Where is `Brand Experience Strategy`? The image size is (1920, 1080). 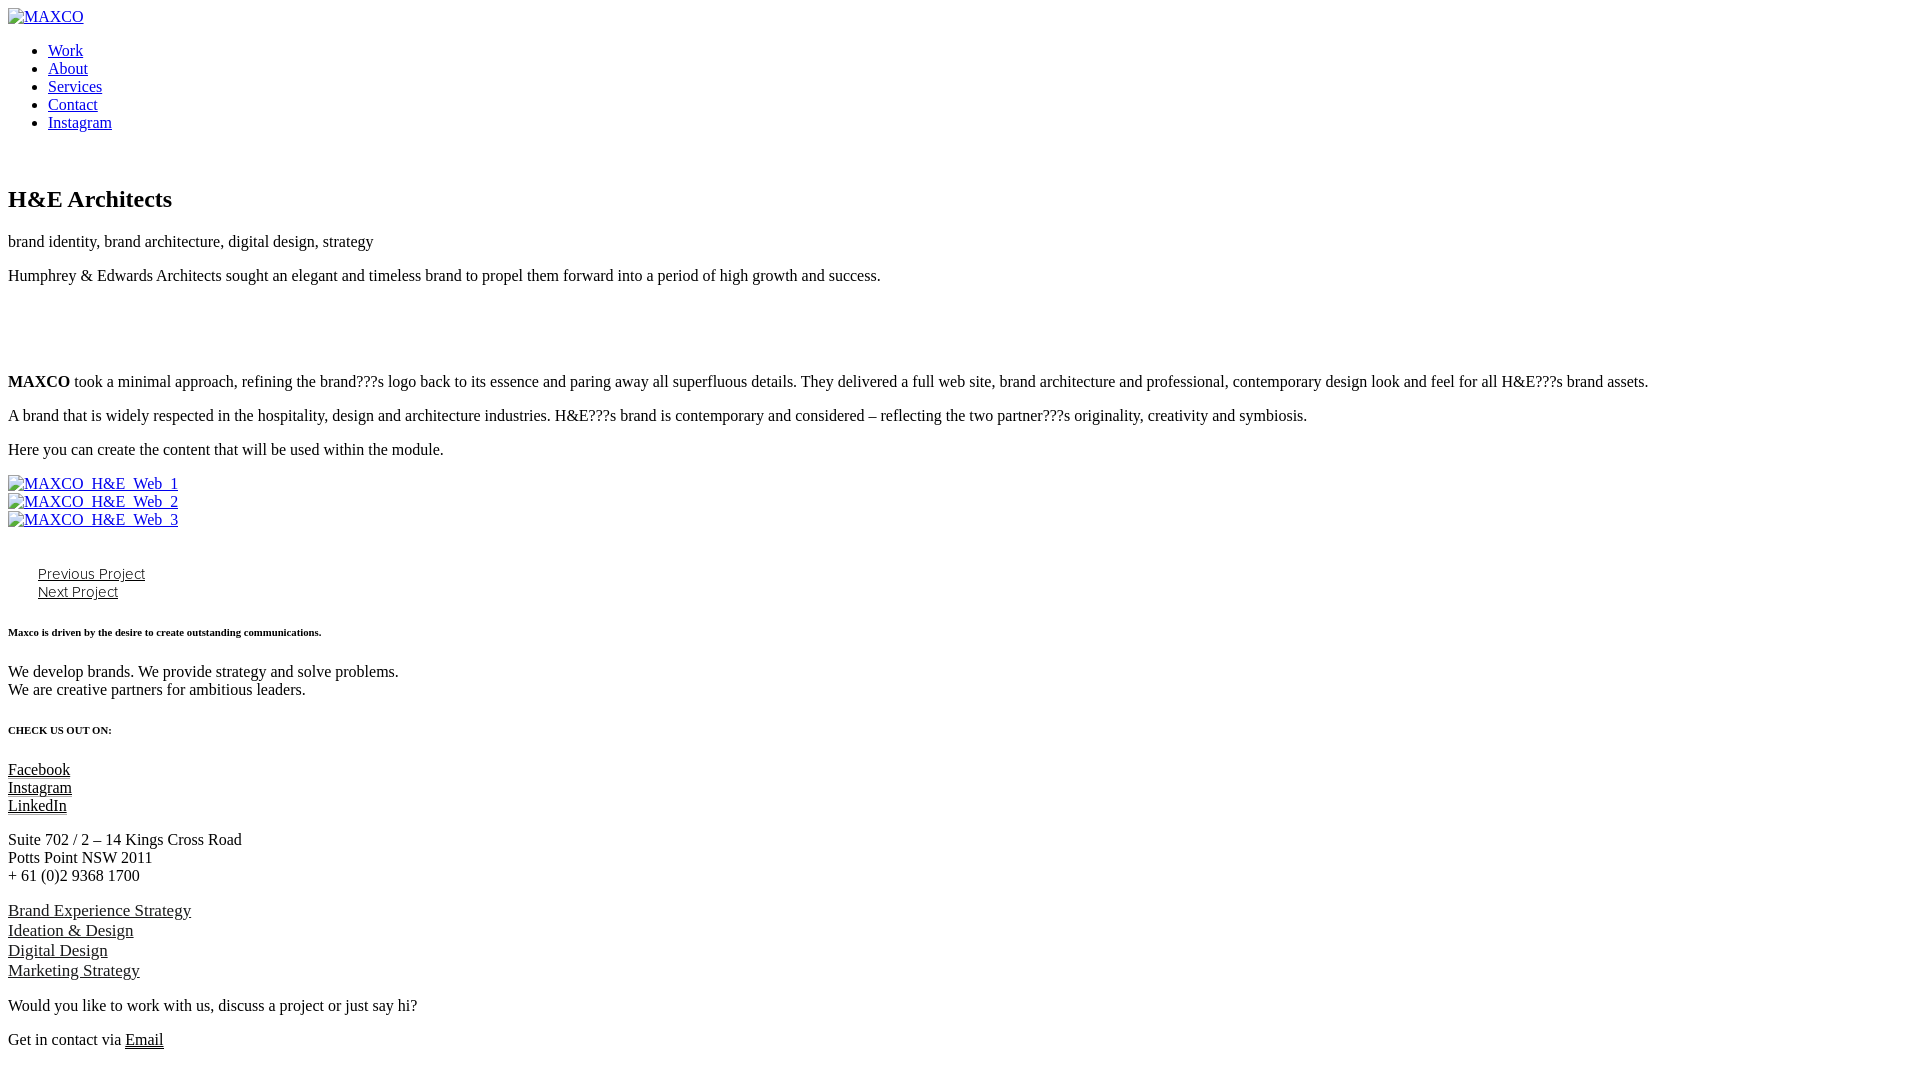 Brand Experience Strategy is located at coordinates (100, 910).